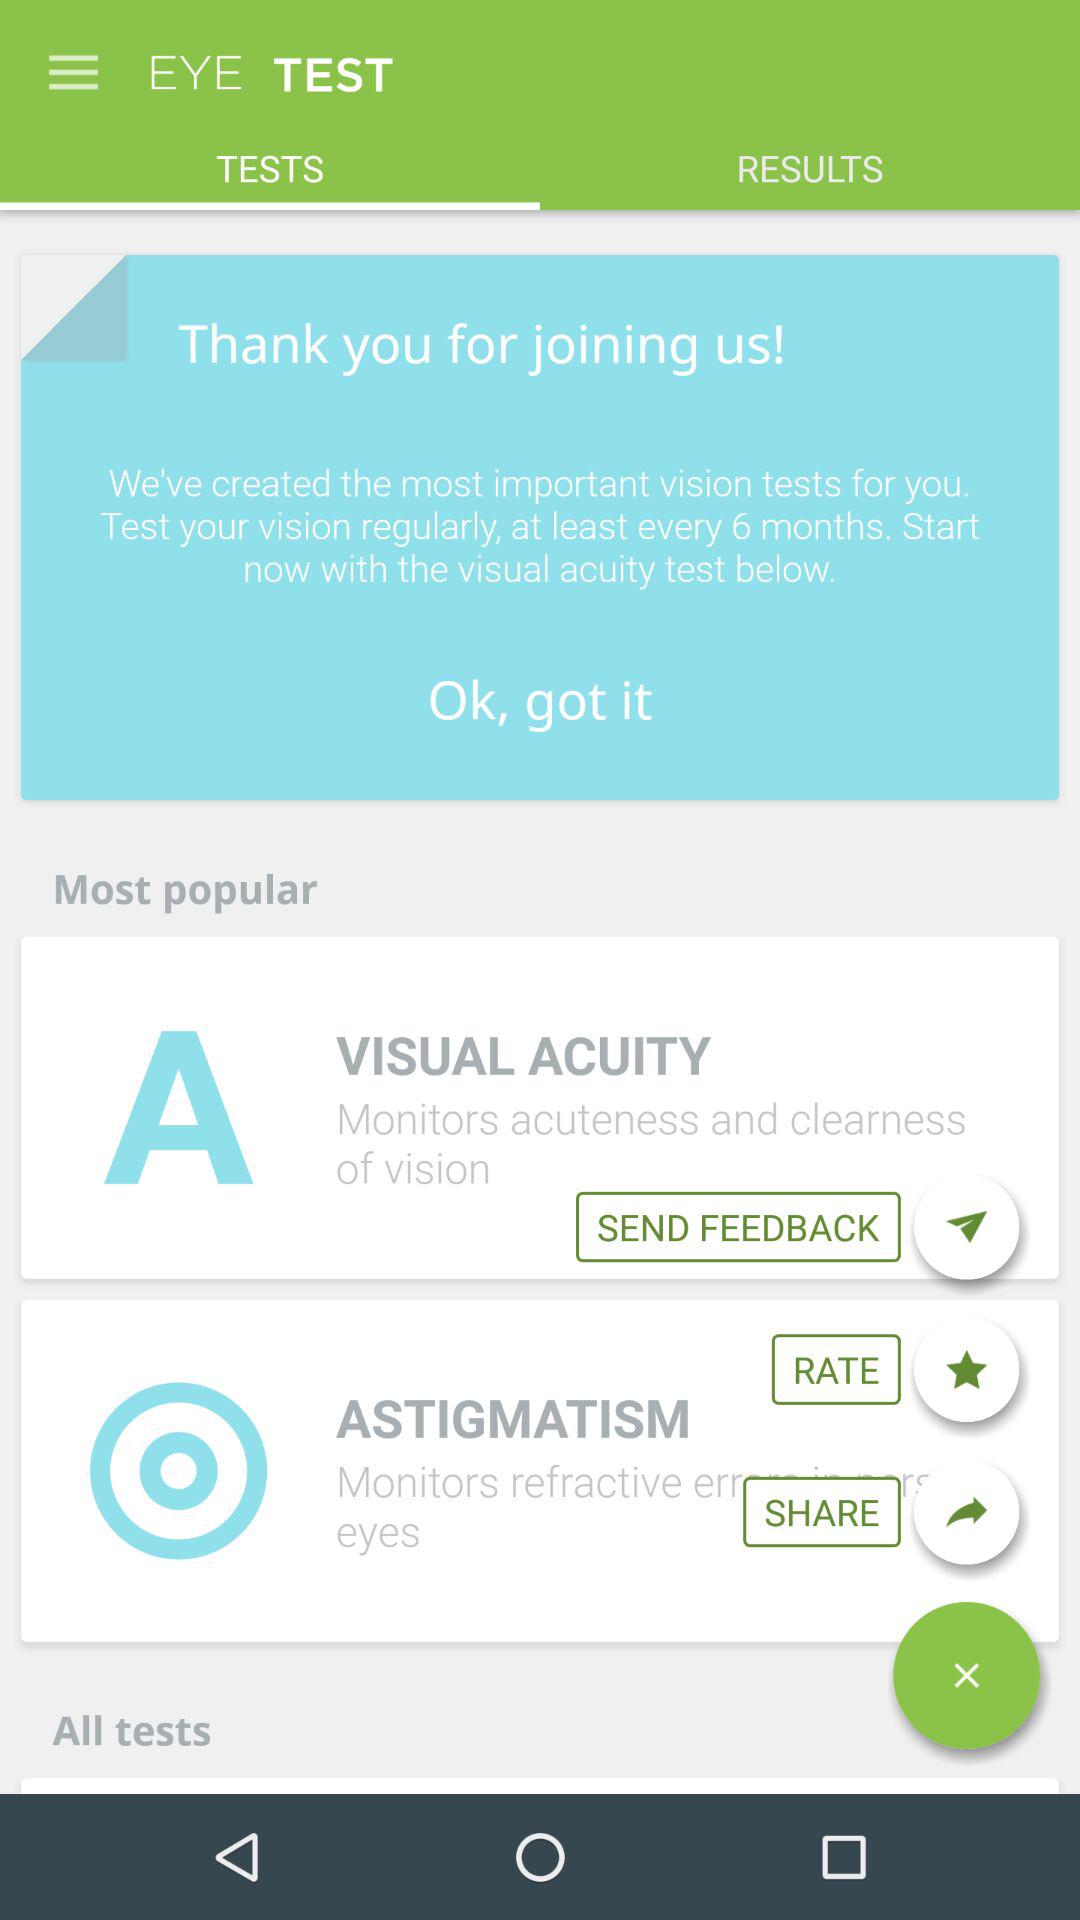 Image resolution: width=1080 pixels, height=1920 pixels. I want to click on press the ok, got it icon, so click(540, 698).